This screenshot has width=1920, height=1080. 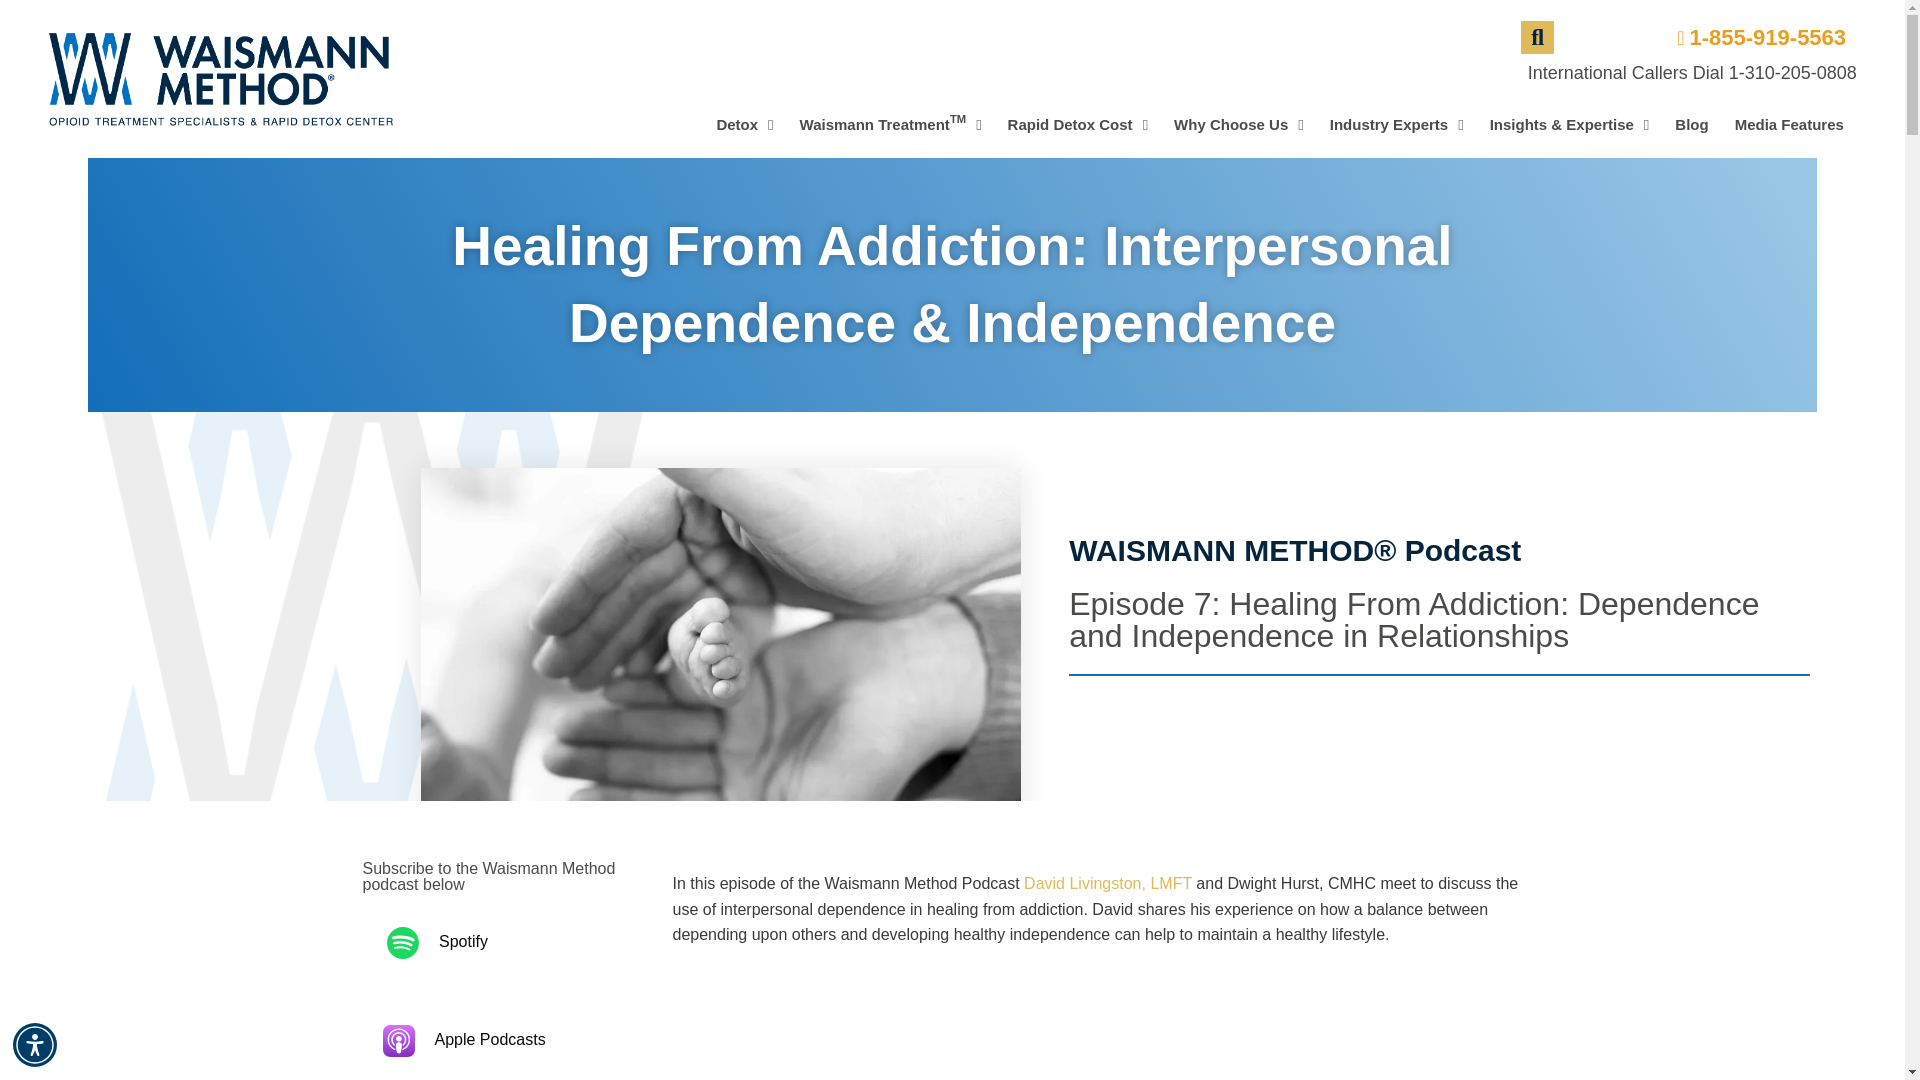 I want to click on Accessibility Menu, so click(x=35, y=1044).